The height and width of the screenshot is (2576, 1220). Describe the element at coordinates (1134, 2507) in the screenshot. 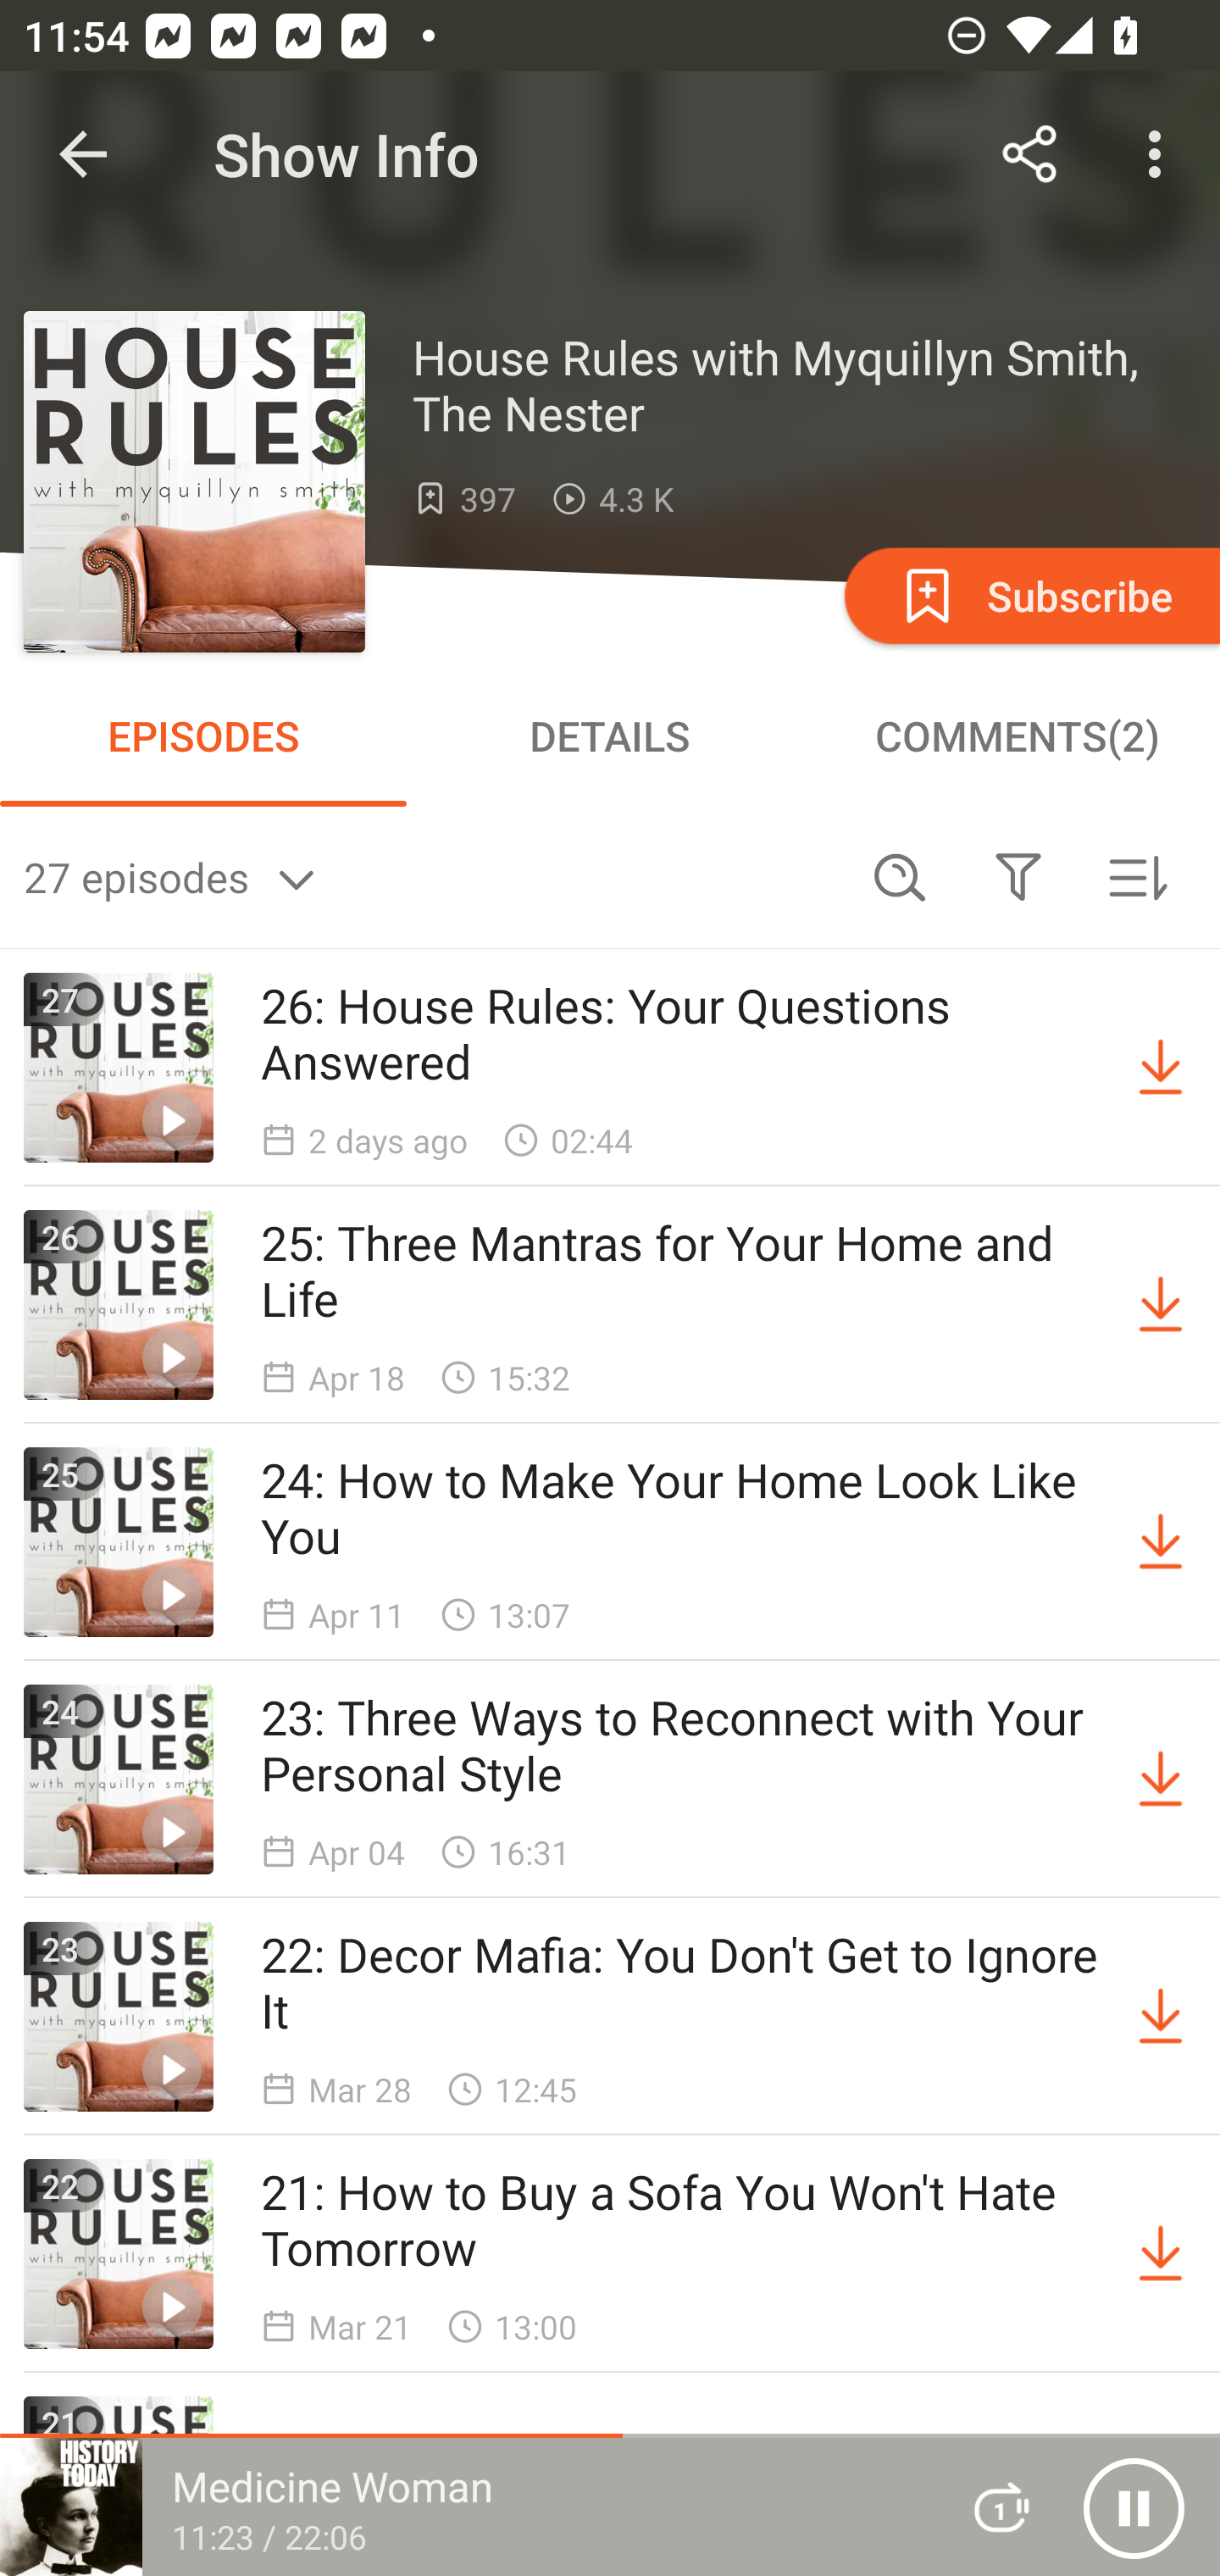

I see `Pause` at that location.